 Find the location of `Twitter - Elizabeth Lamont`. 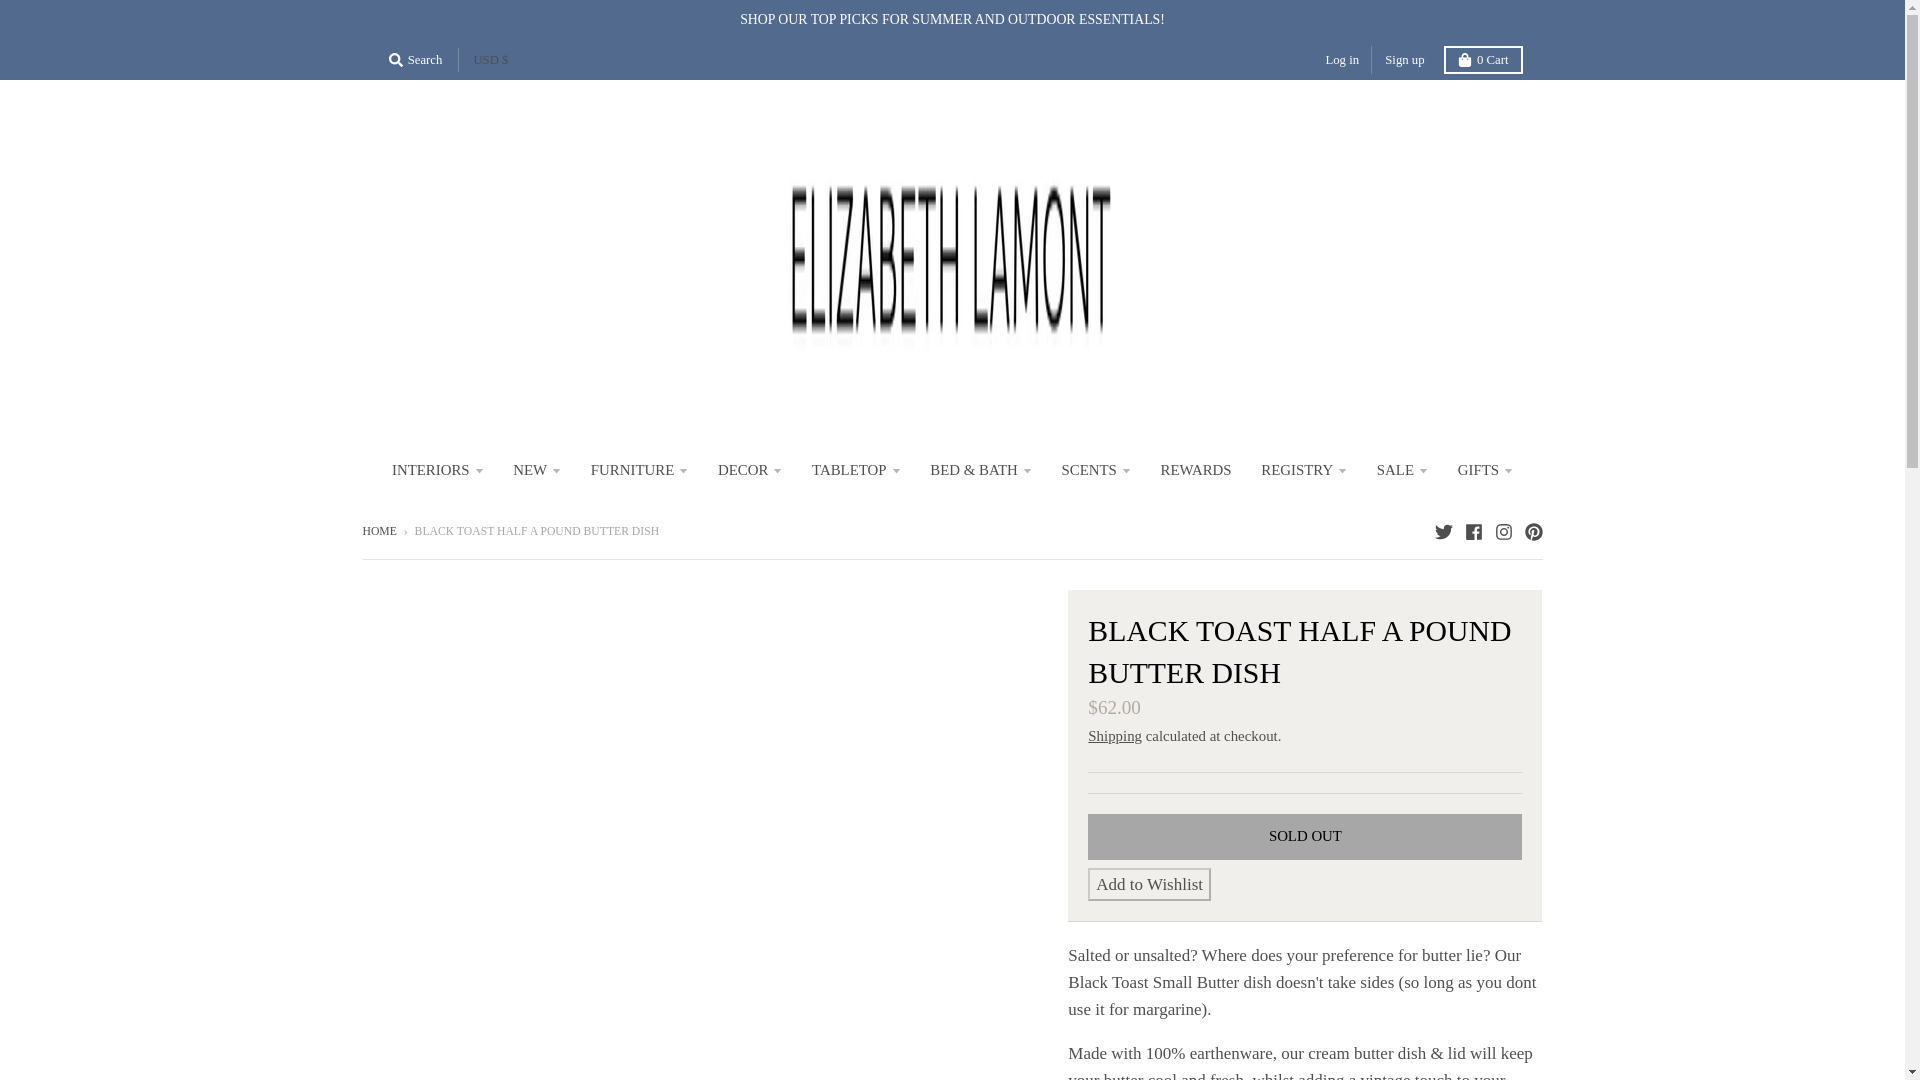

Twitter - Elizabeth Lamont is located at coordinates (1442, 530).